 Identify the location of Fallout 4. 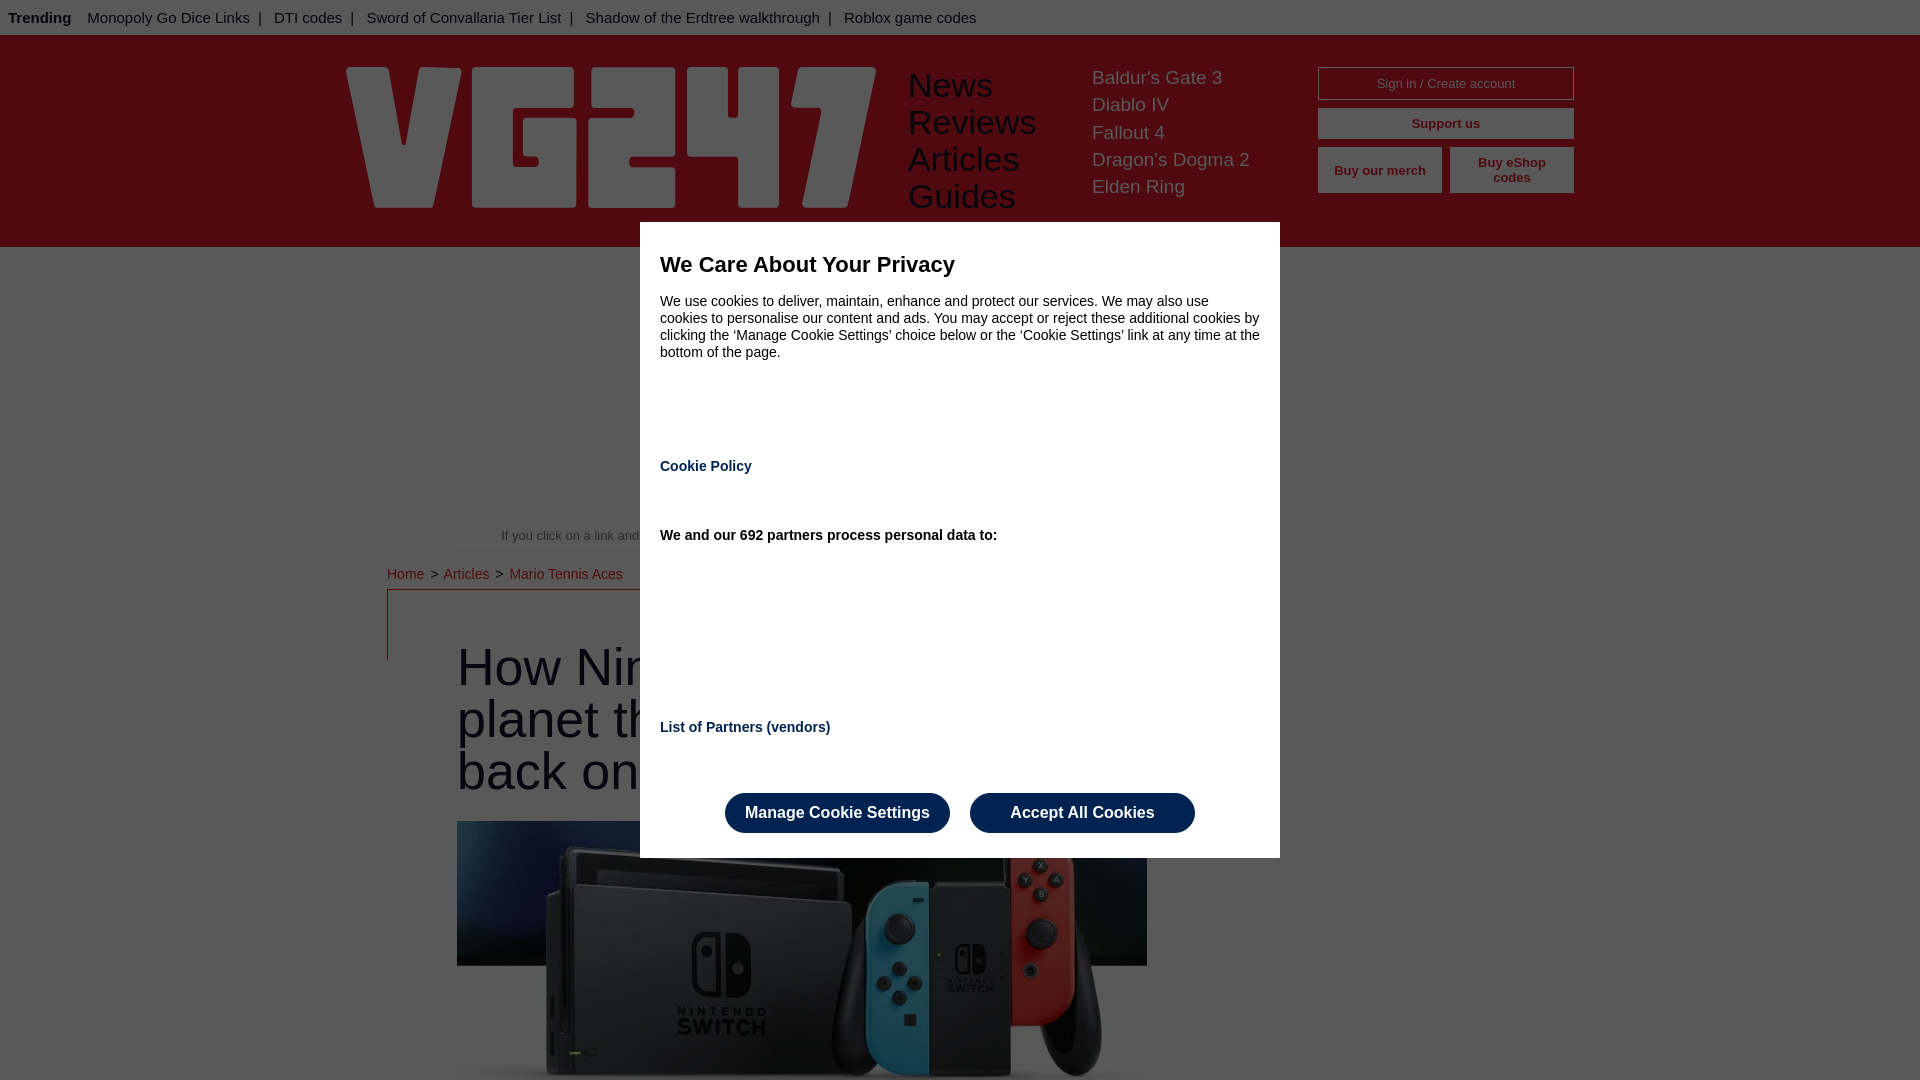
(1128, 132).